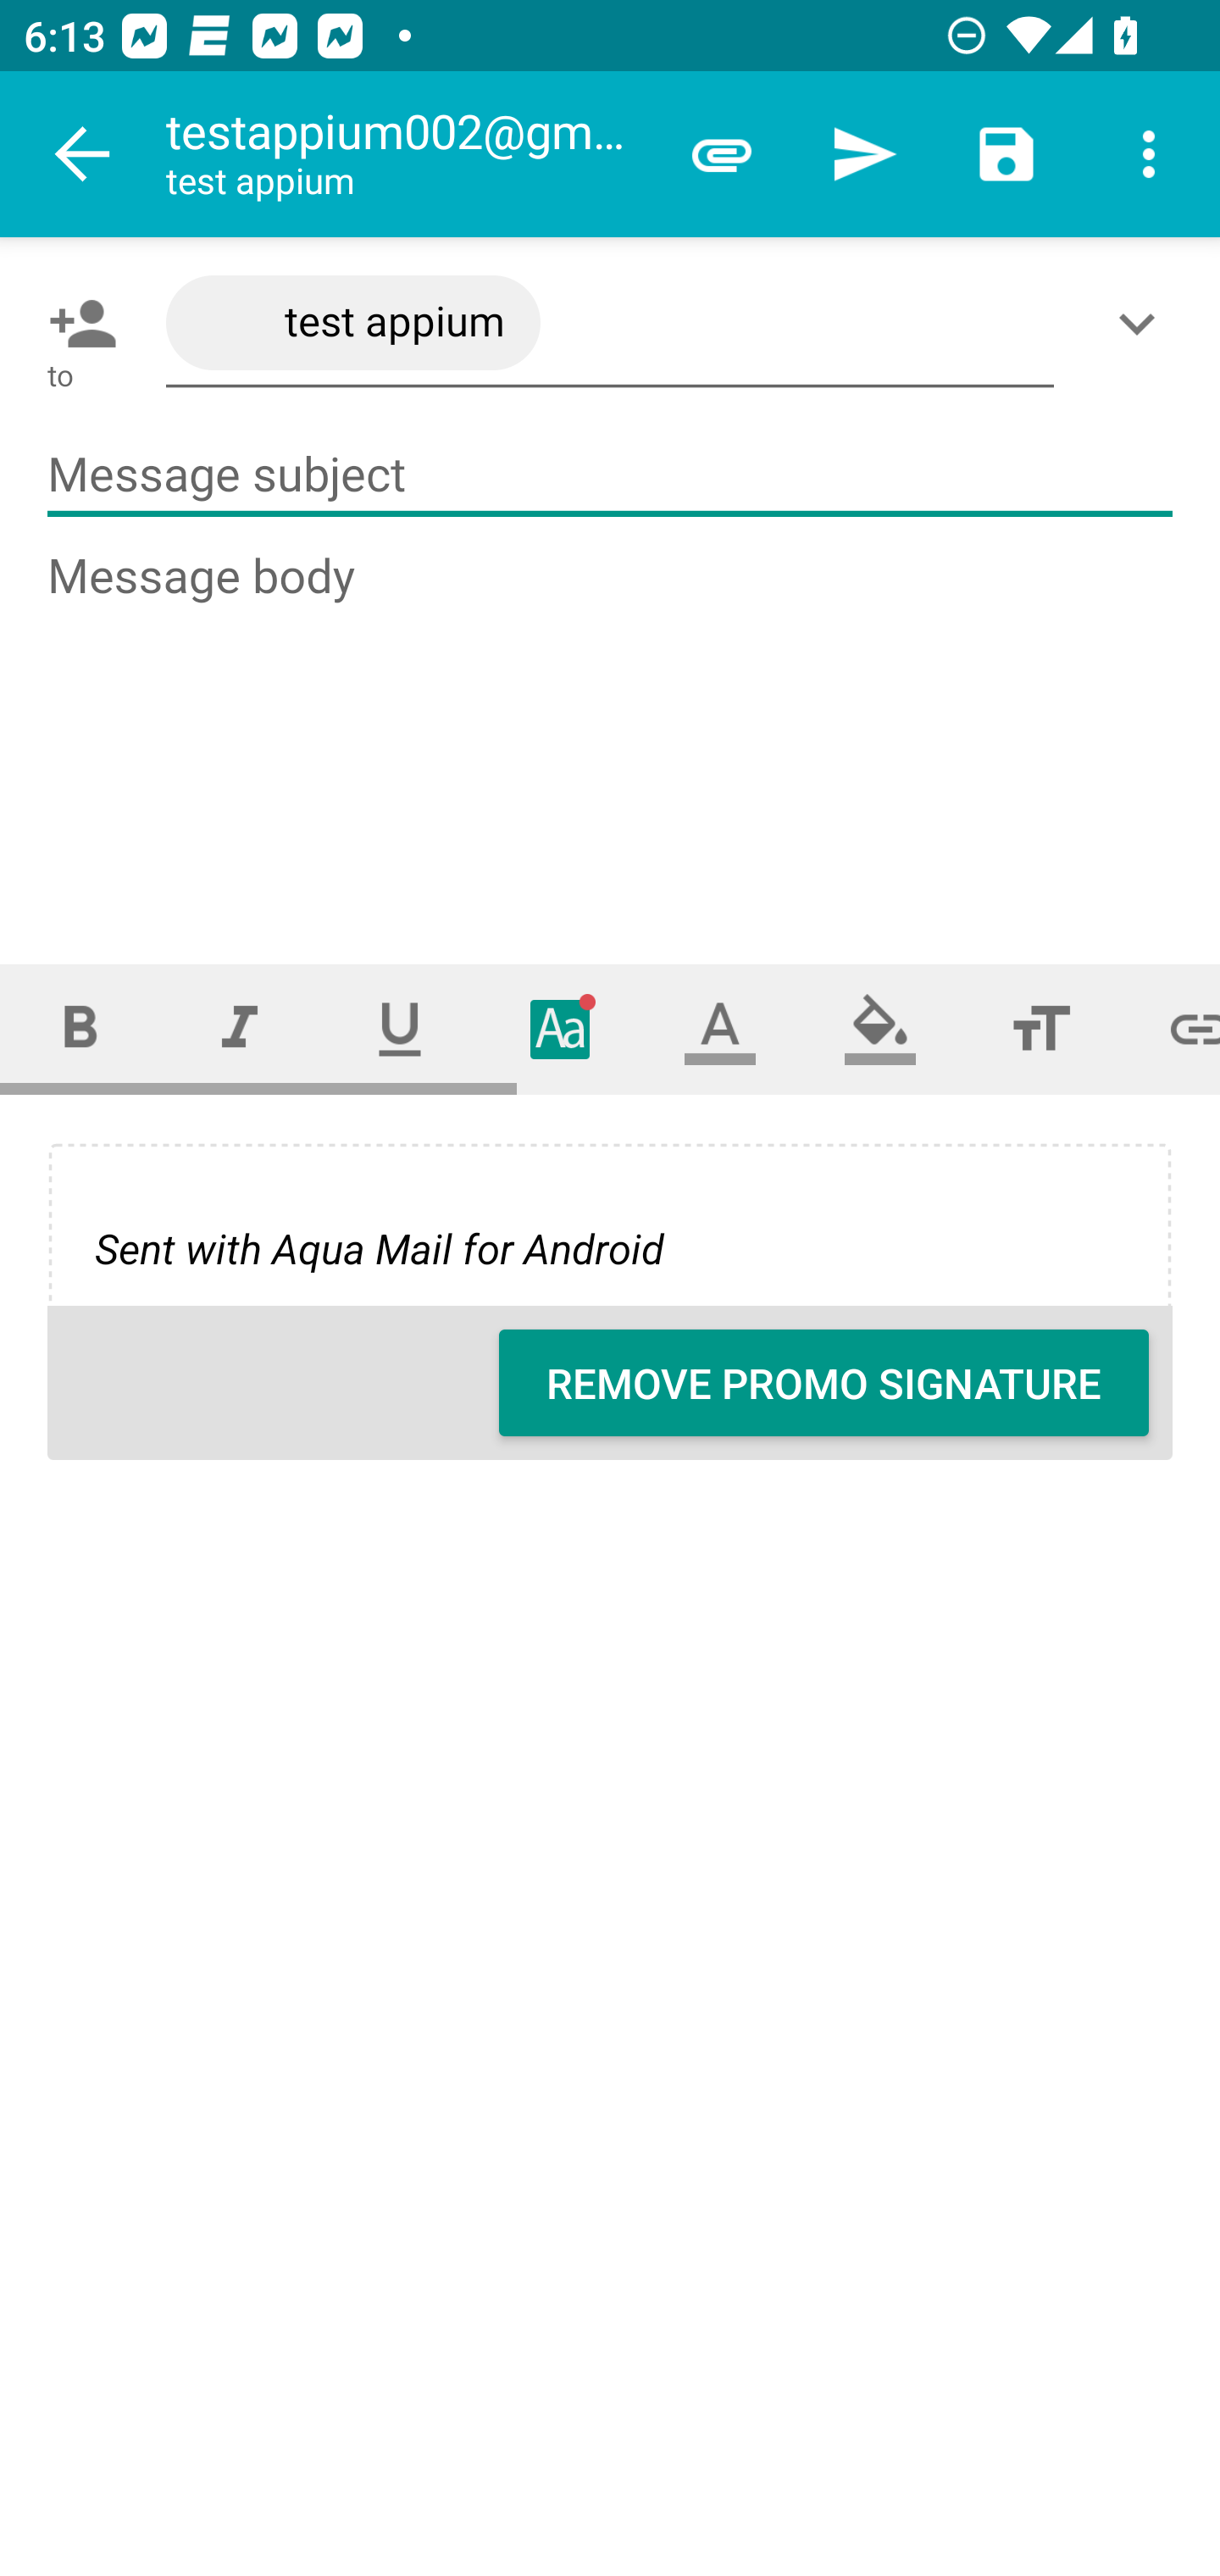  I want to click on REMOVE PROMO SIGNATURE, so click(823, 1383).